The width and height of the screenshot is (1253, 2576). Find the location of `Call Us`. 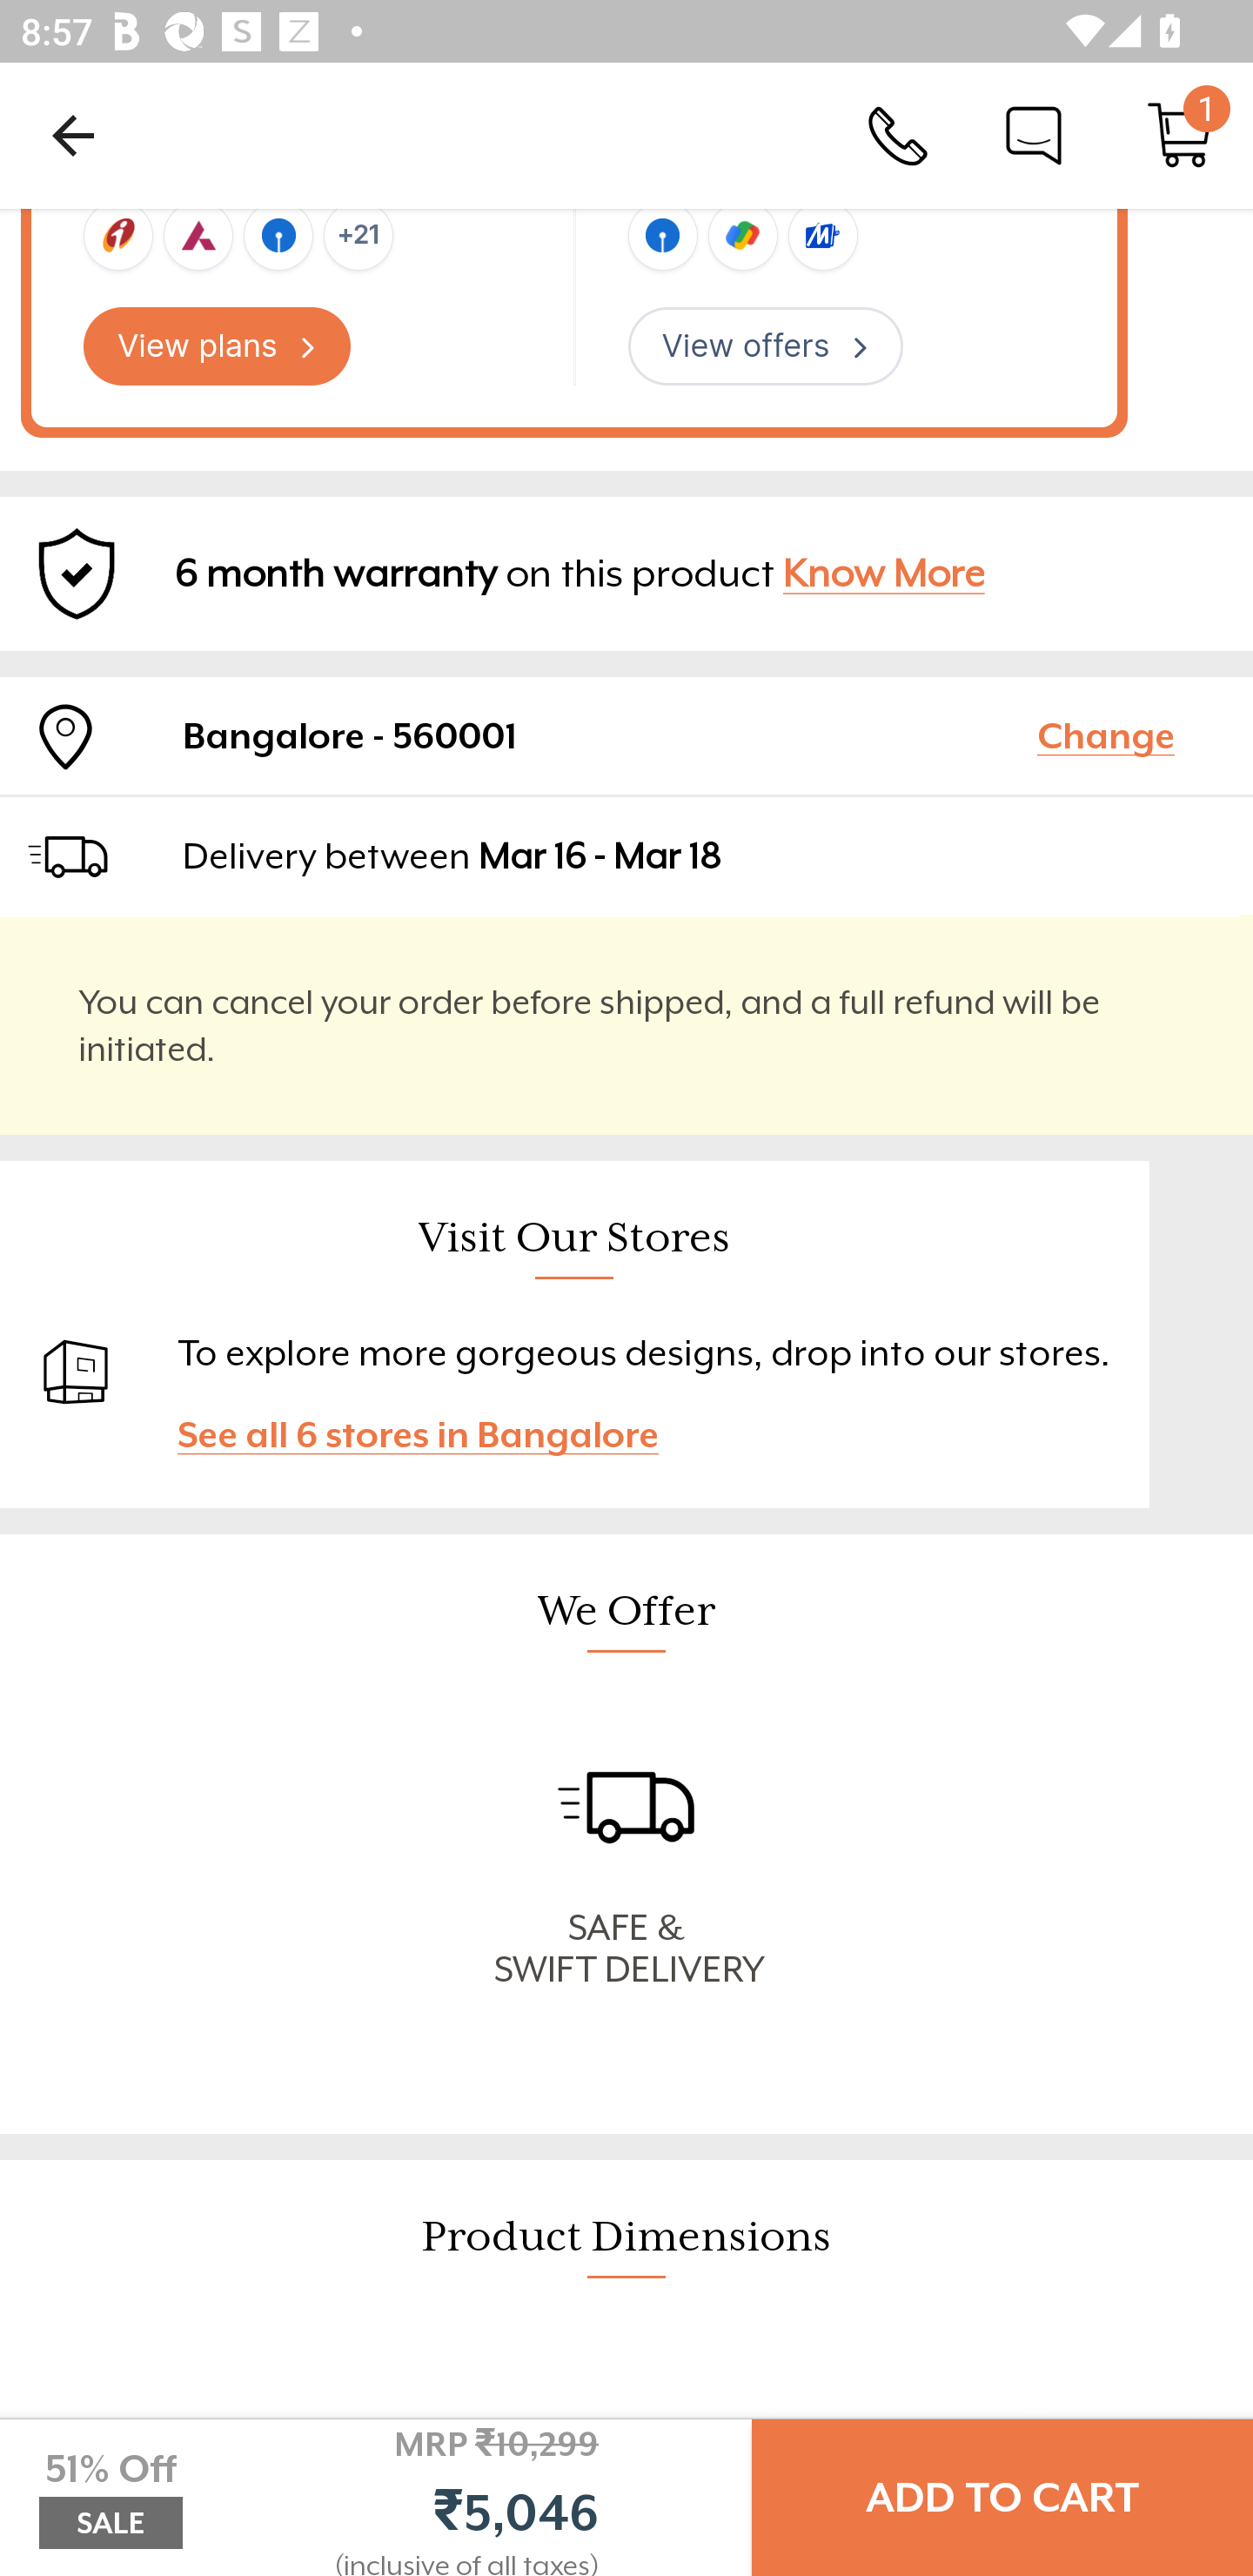

Call Us is located at coordinates (898, 134).